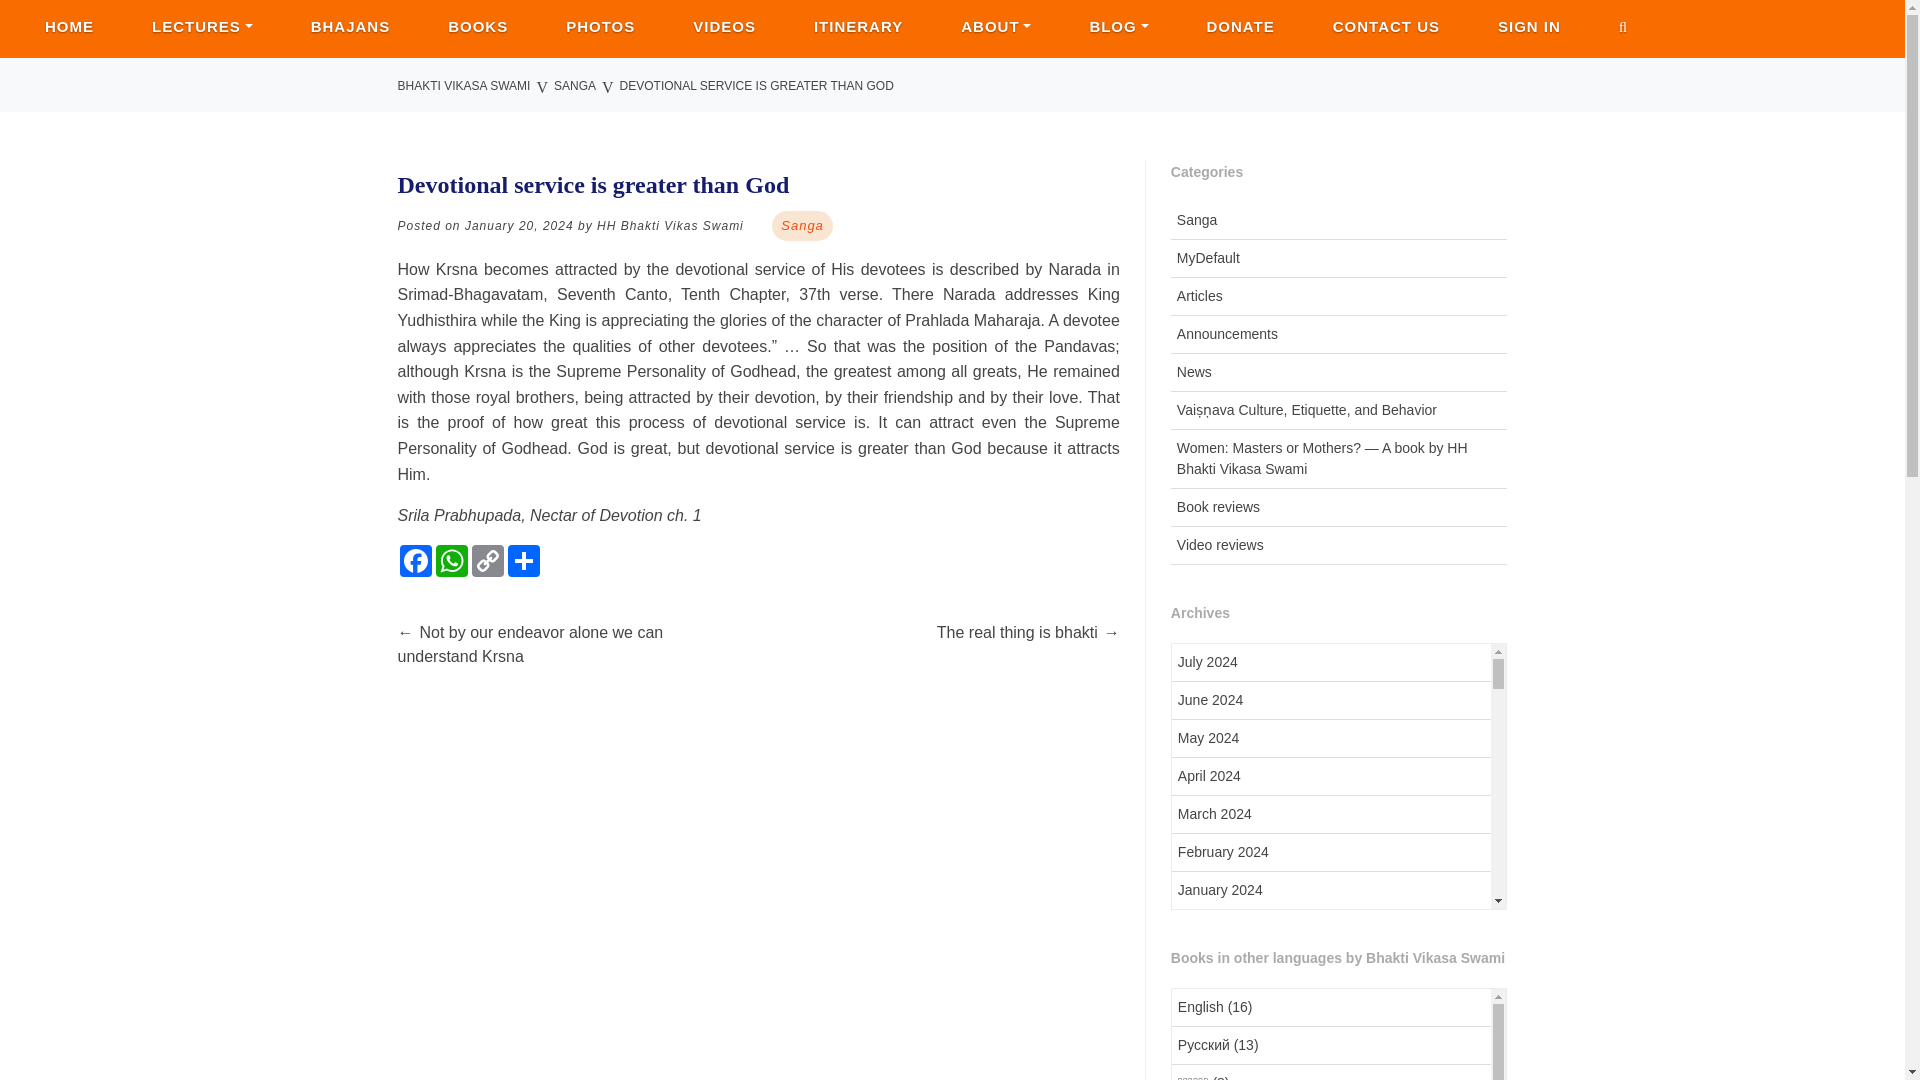 The width and height of the screenshot is (1920, 1080). What do you see at coordinates (202, 28) in the screenshot?
I see `LECTURES` at bounding box center [202, 28].